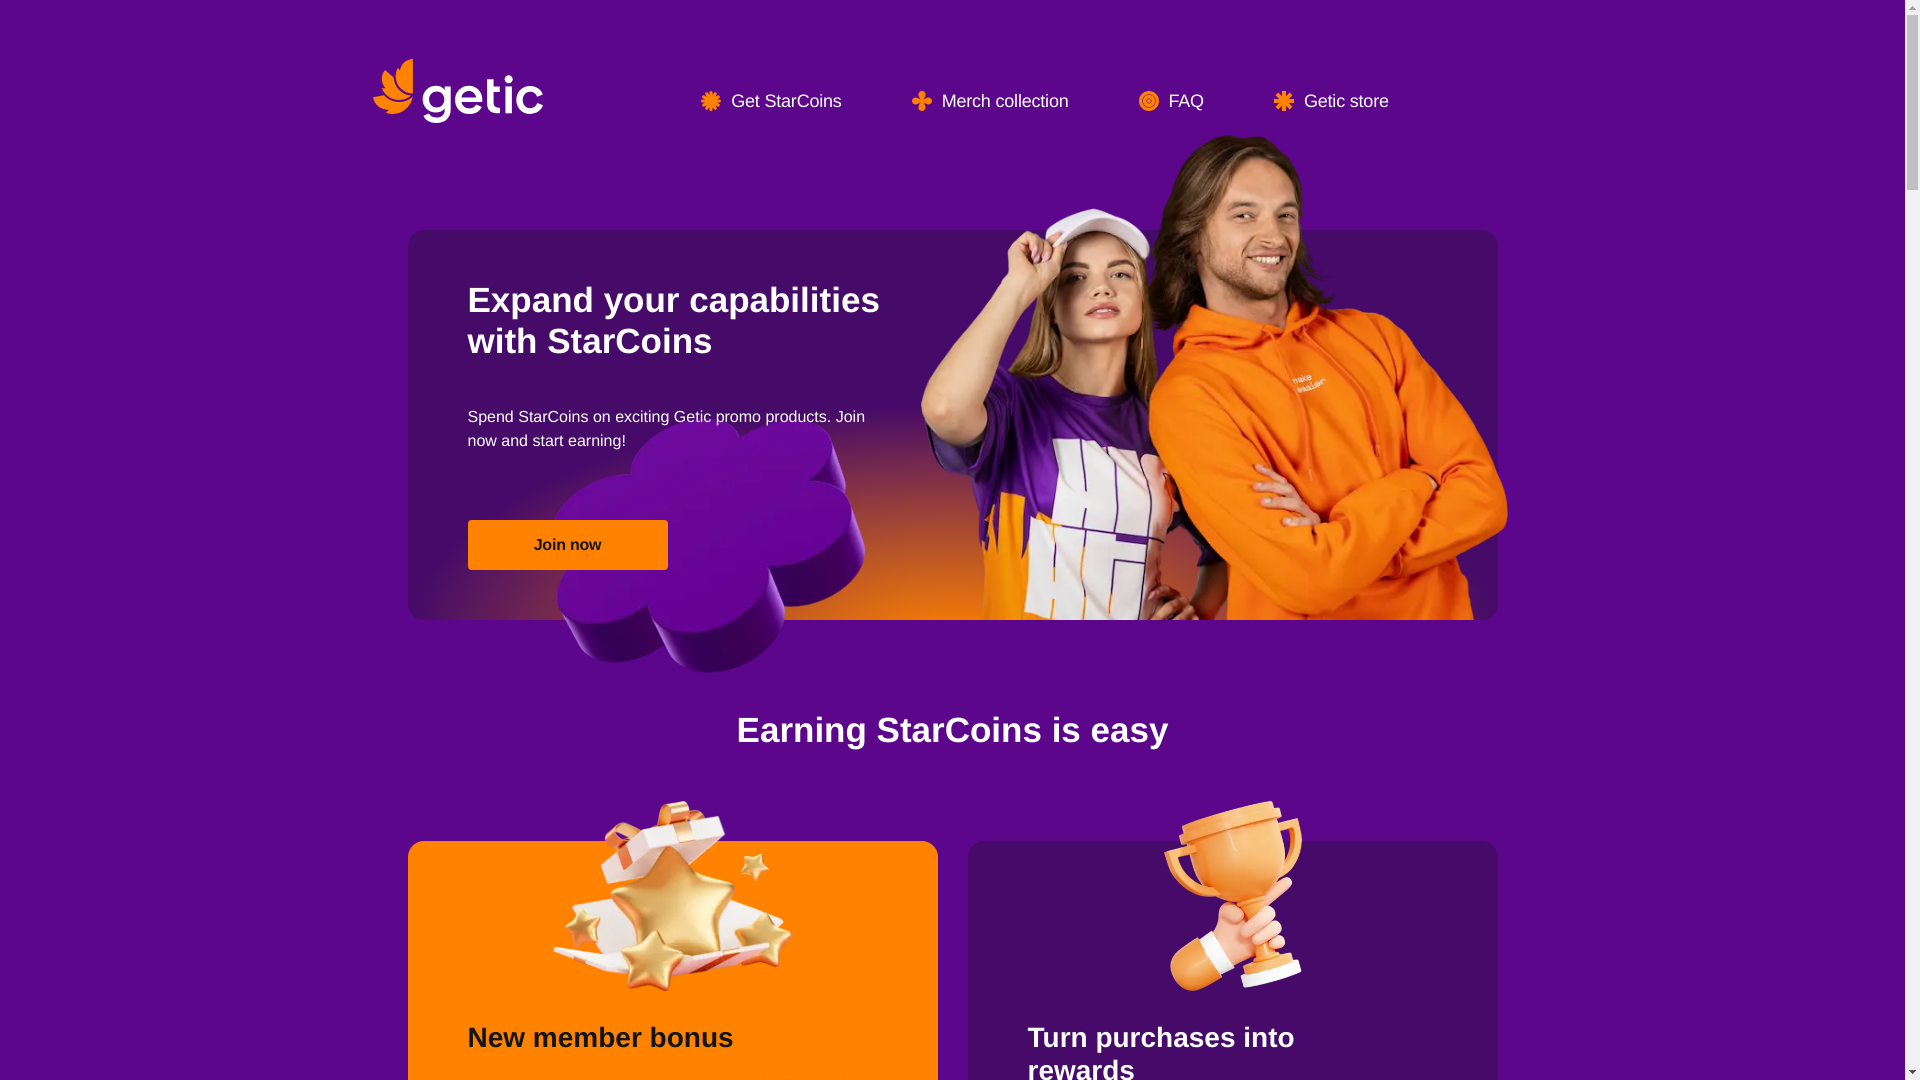 The height and width of the screenshot is (1080, 1920). Describe the element at coordinates (990, 78) in the screenshot. I see `Merch collection` at that location.